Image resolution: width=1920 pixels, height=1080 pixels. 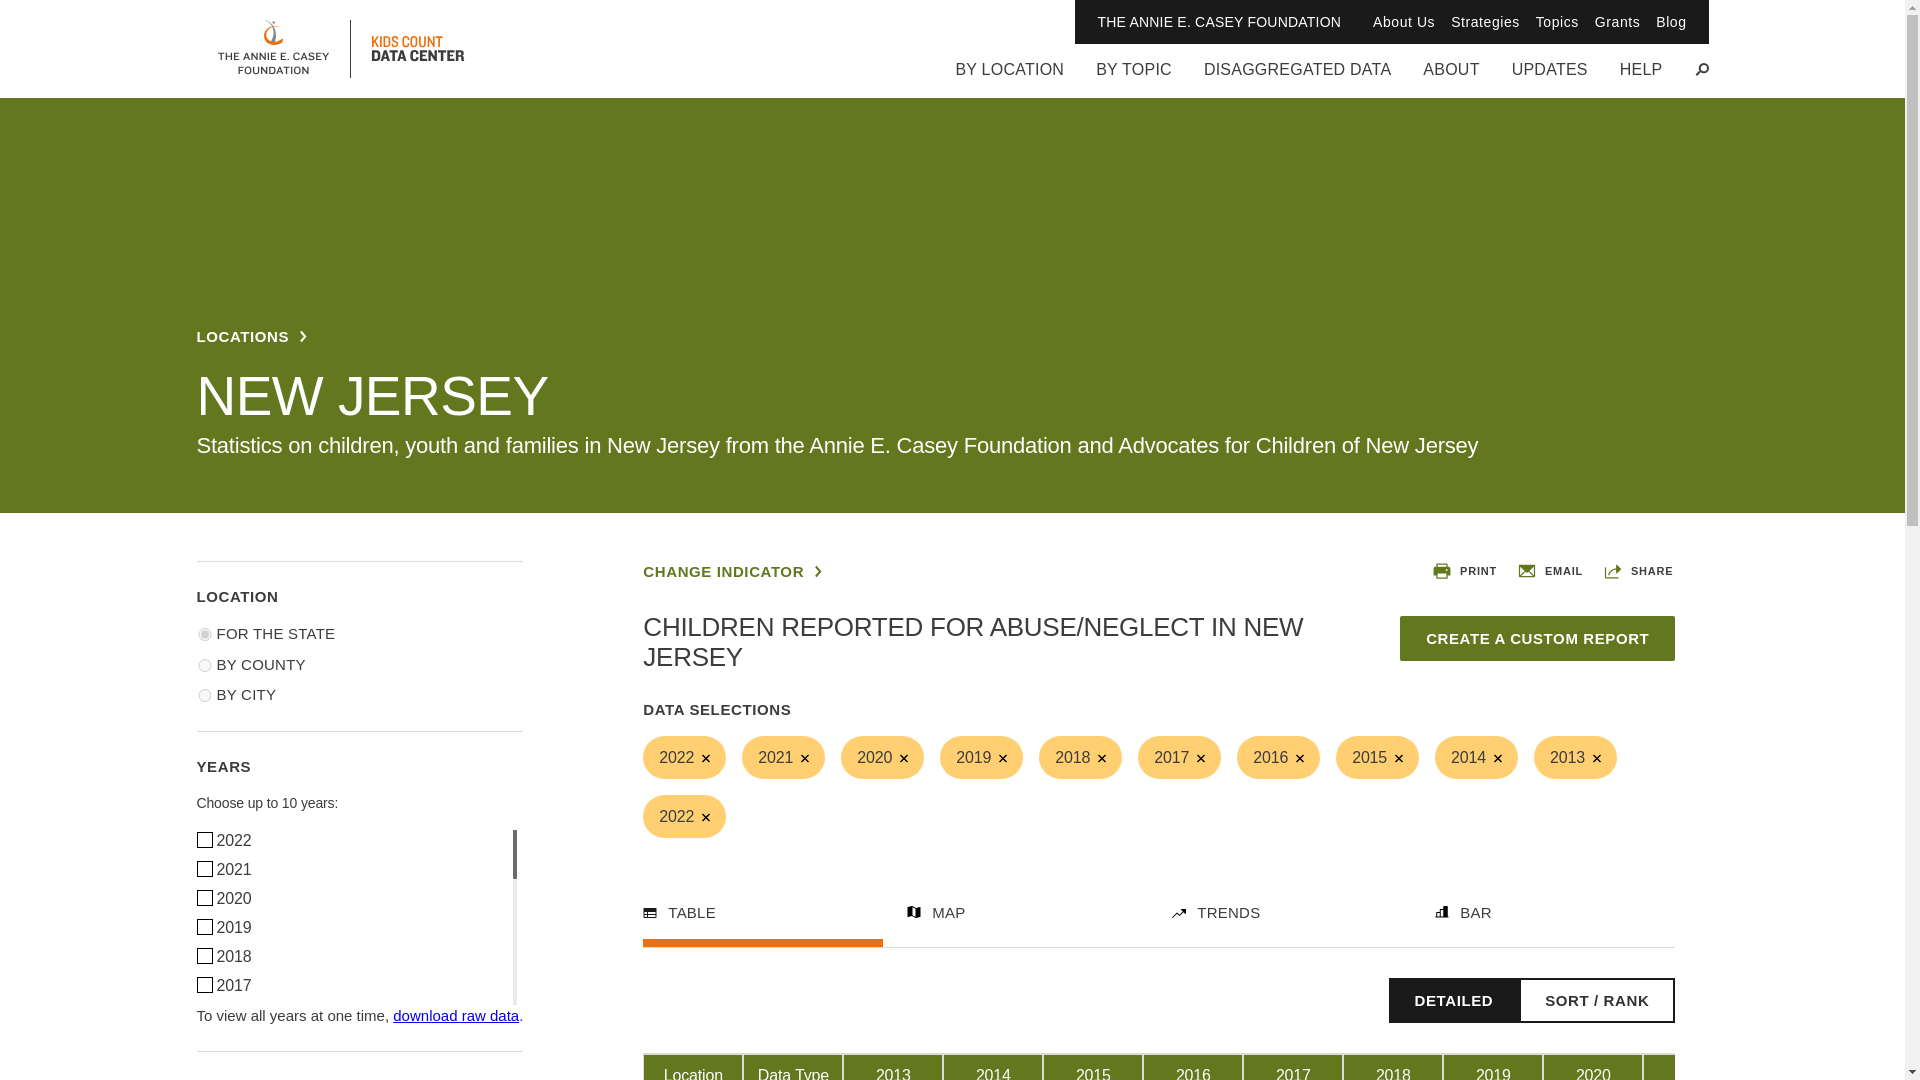 What do you see at coordinates (1008, 78) in the screenshot?
I see `BY LOCATION` at bounding box center [1008, 78].